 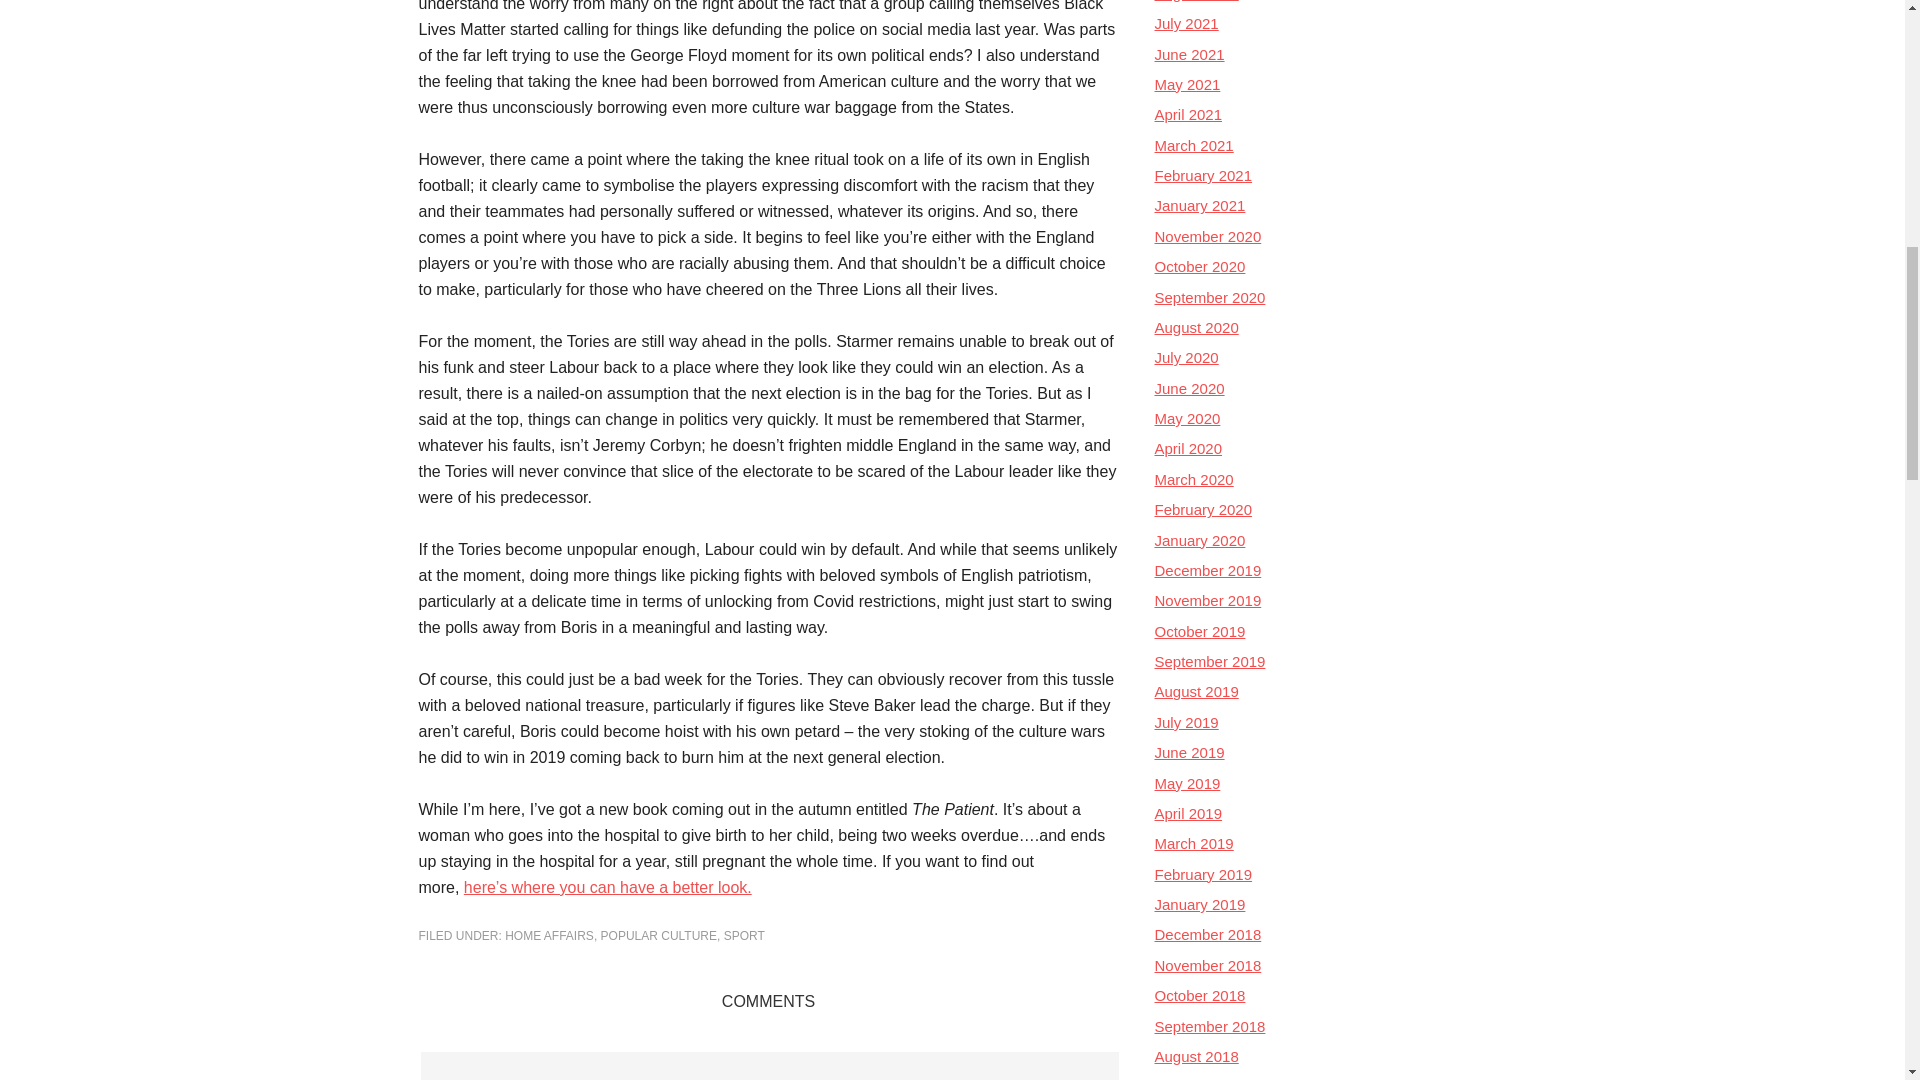 I want to click on May 2021, so click(x=1186, y=84).